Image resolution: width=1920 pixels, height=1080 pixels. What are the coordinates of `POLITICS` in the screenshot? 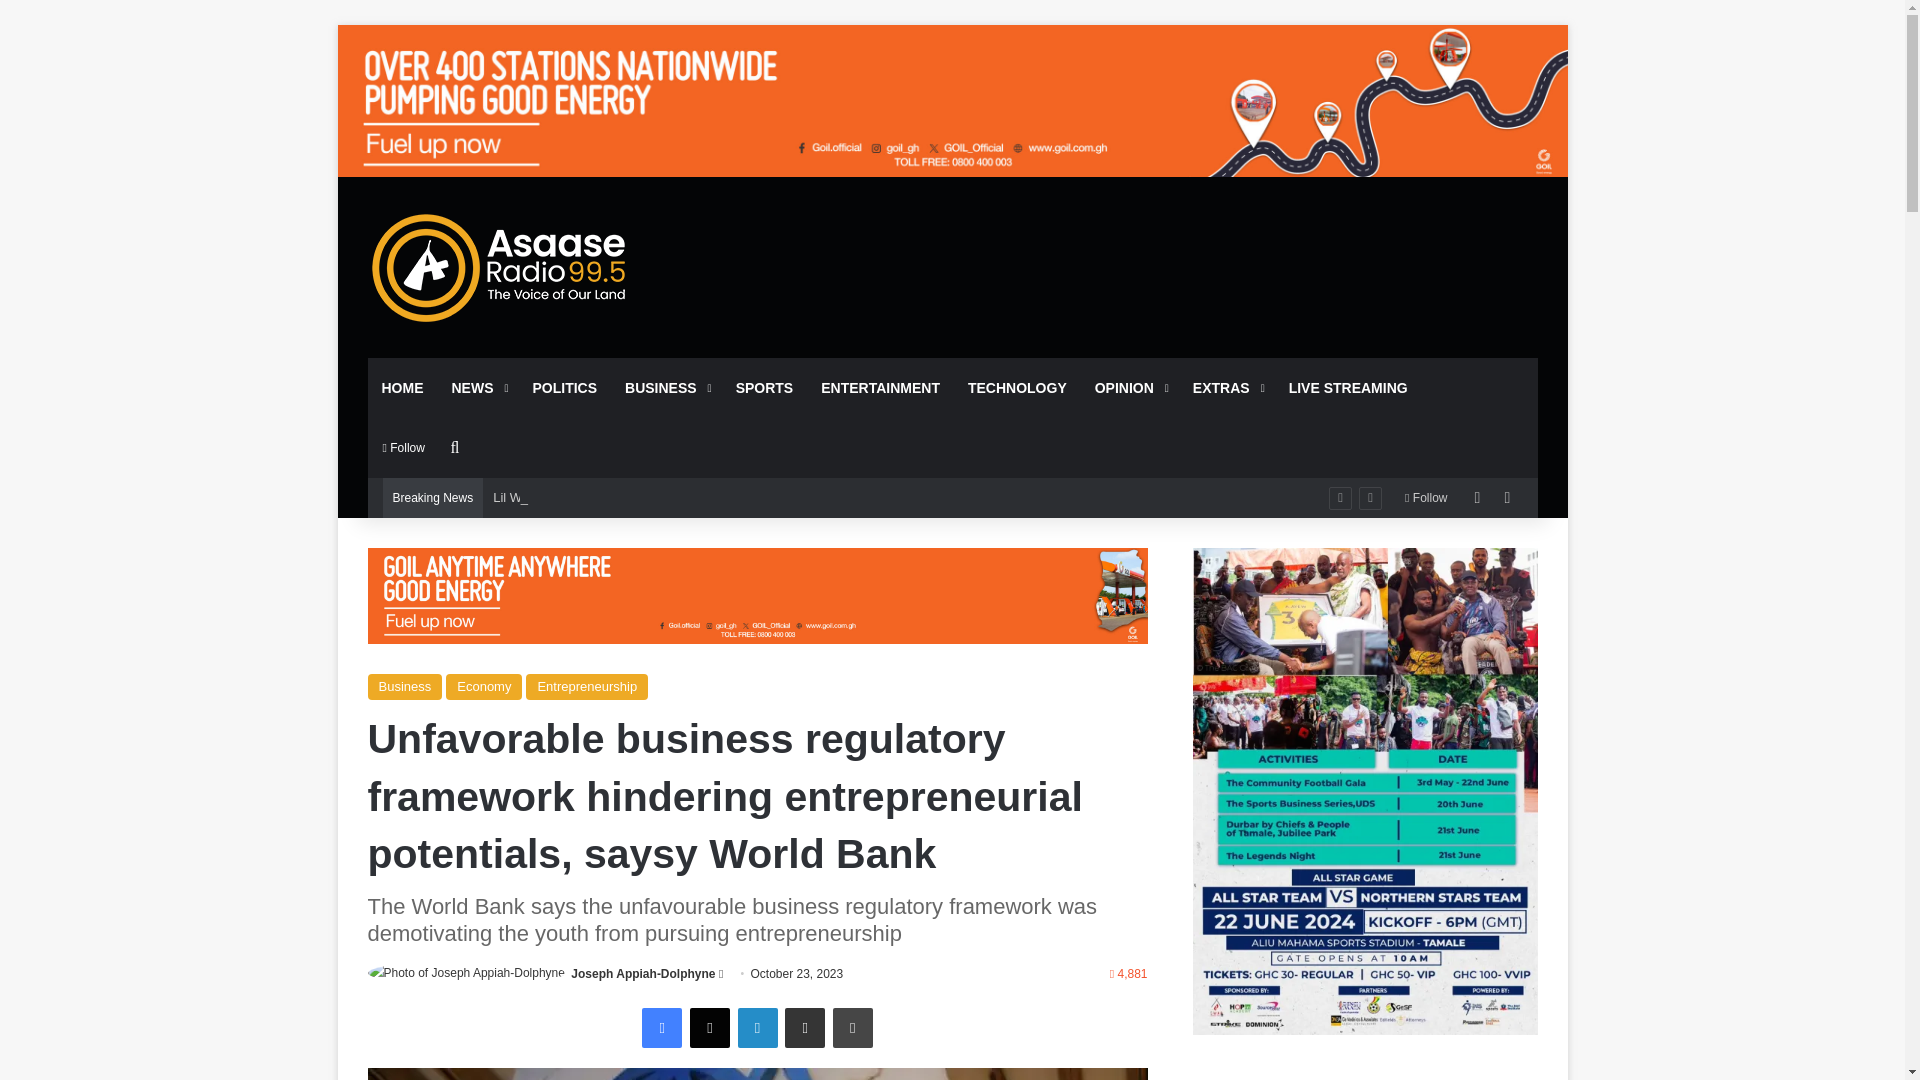 It's located at (564, 387).